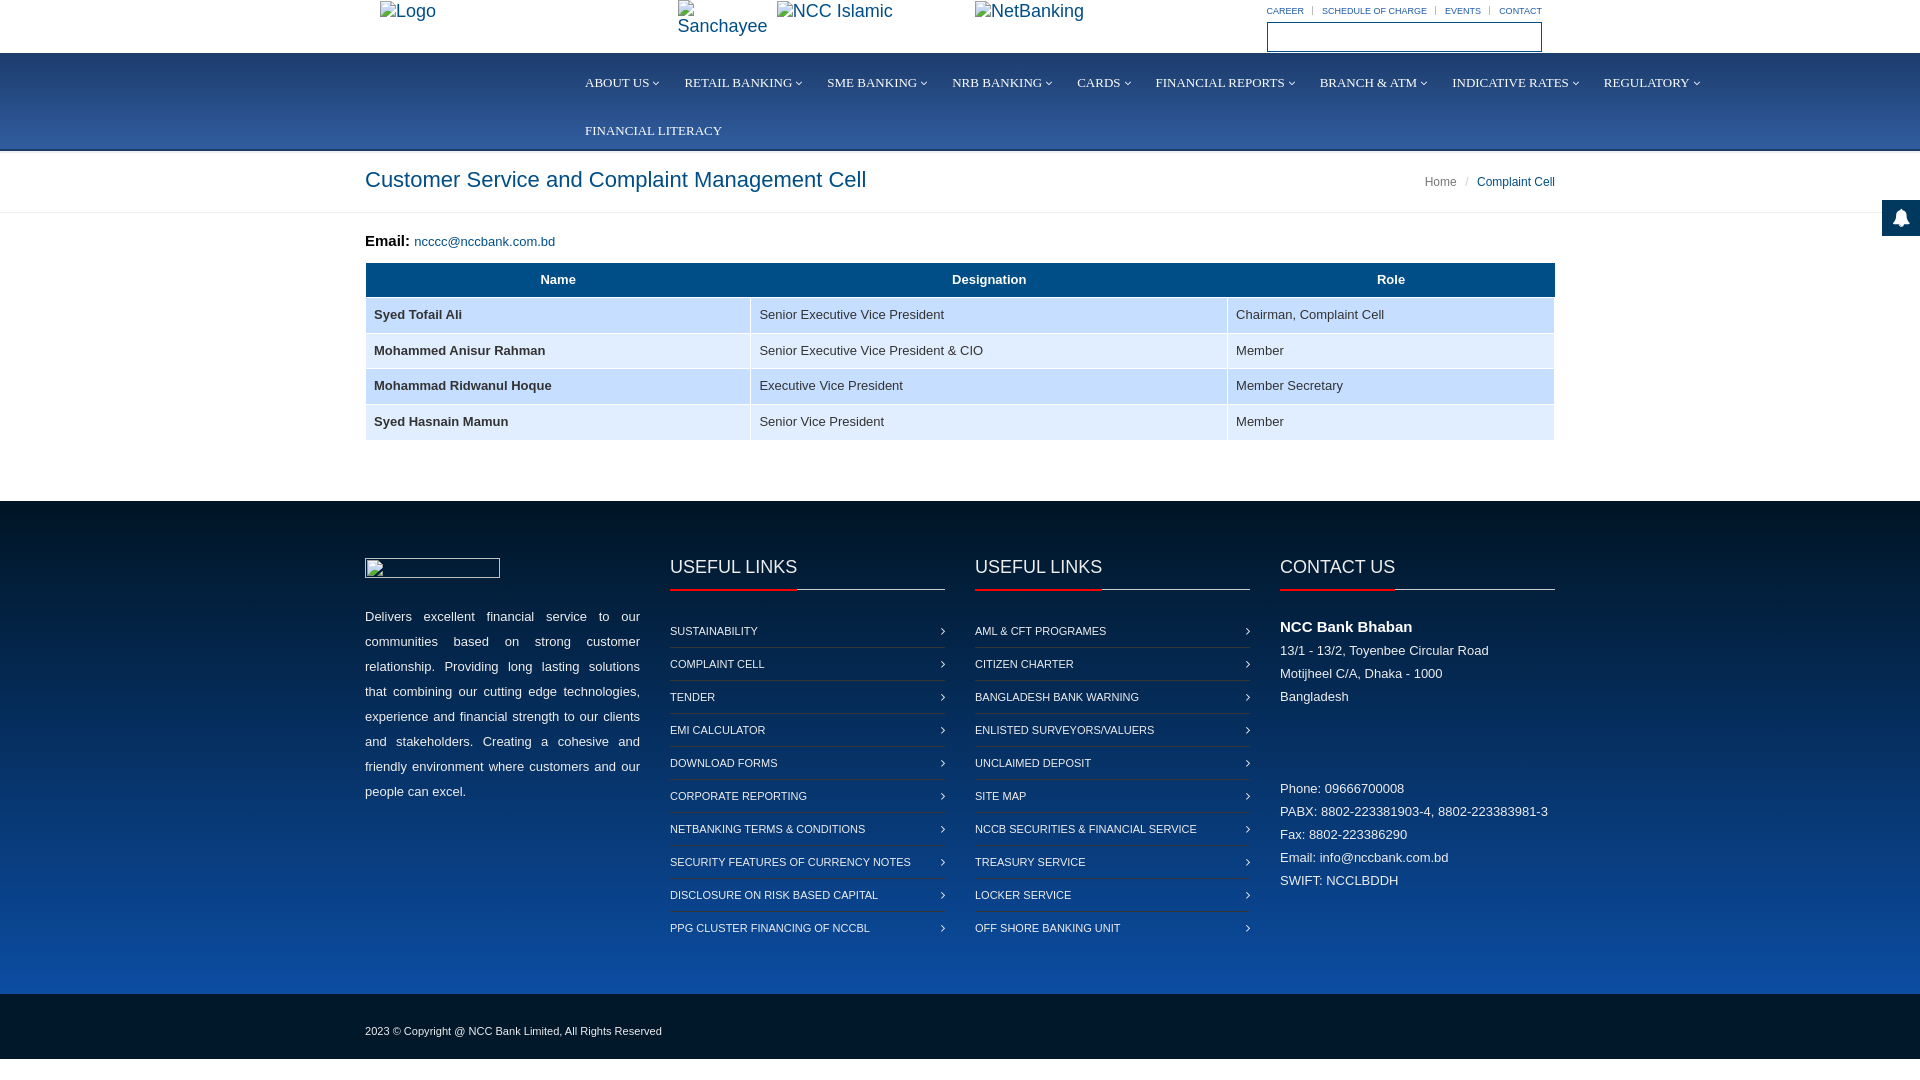 This screenshot has height=1080, width=1920. Describe the element at coordinates (1286, 11) in the screenshot. I see `CAREER` at that location.